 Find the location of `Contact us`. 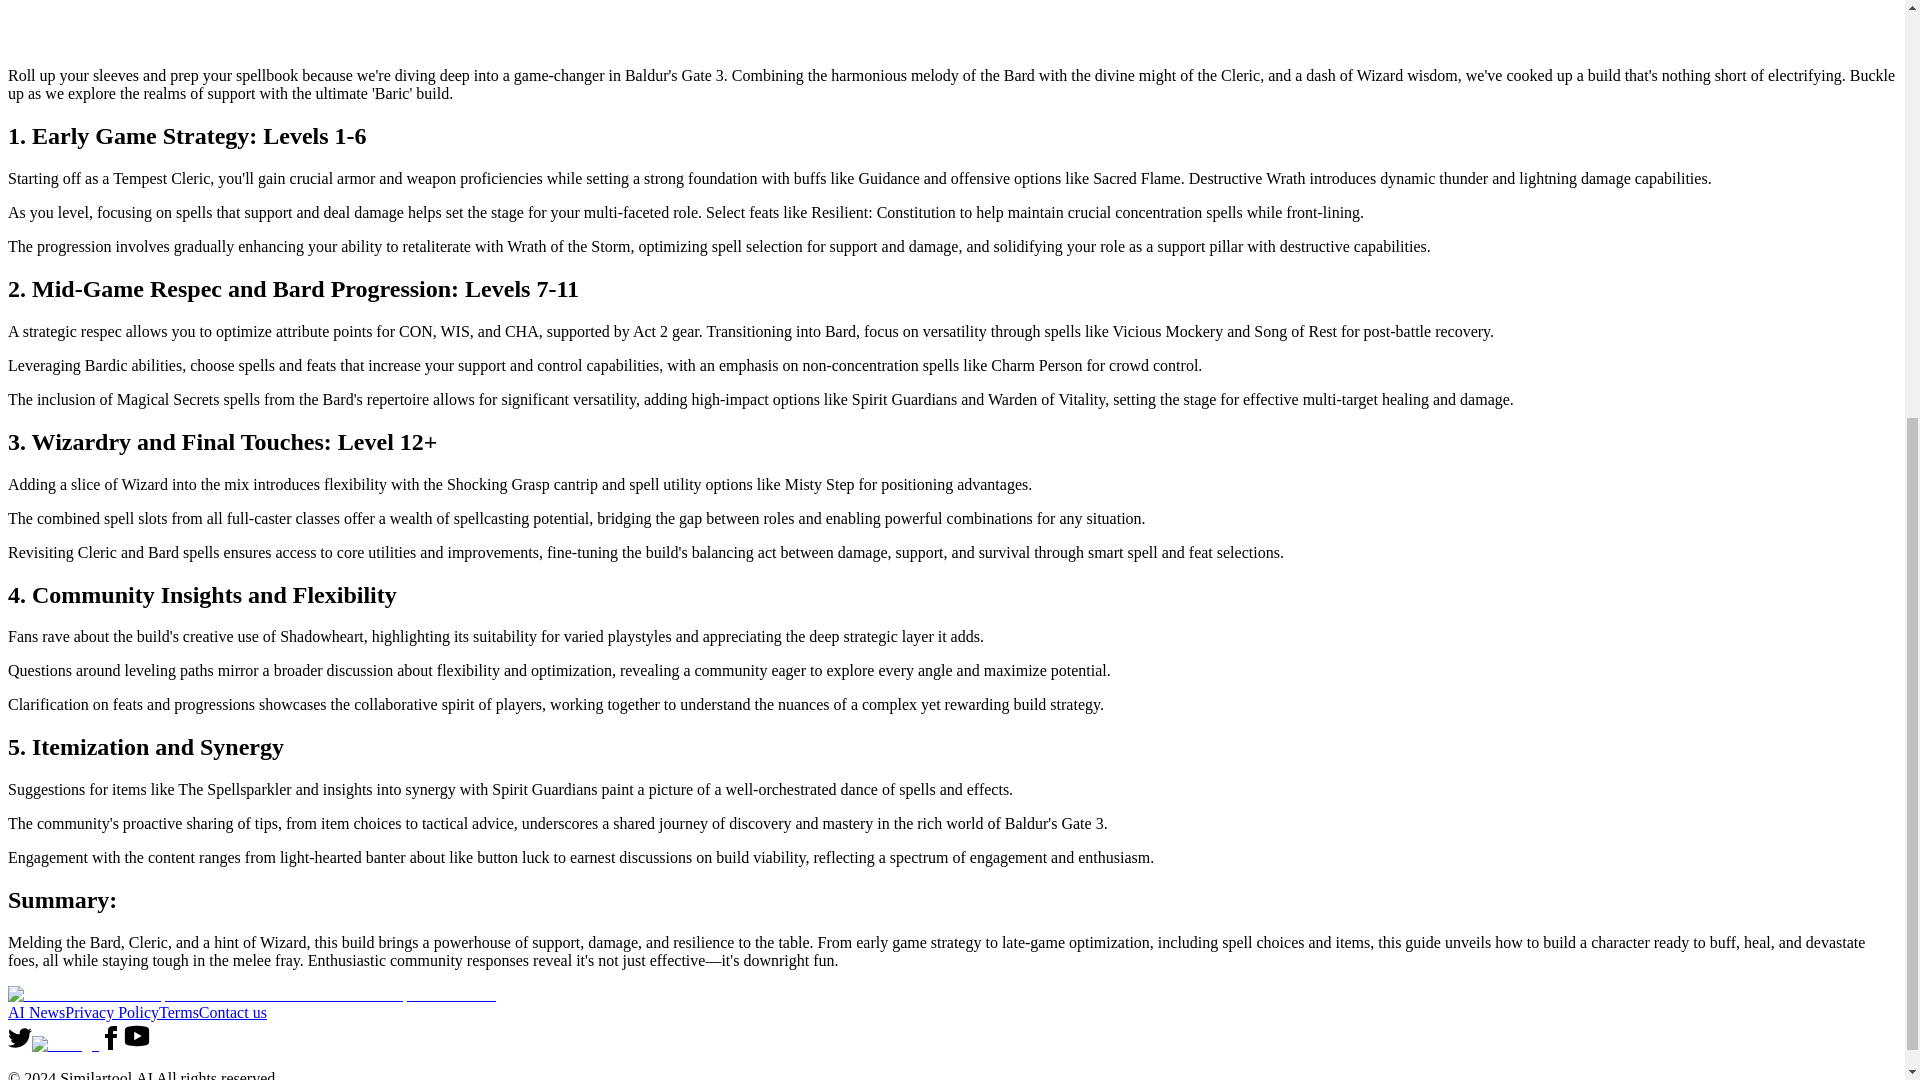

Contact us is located at coordinates (232, 1012).